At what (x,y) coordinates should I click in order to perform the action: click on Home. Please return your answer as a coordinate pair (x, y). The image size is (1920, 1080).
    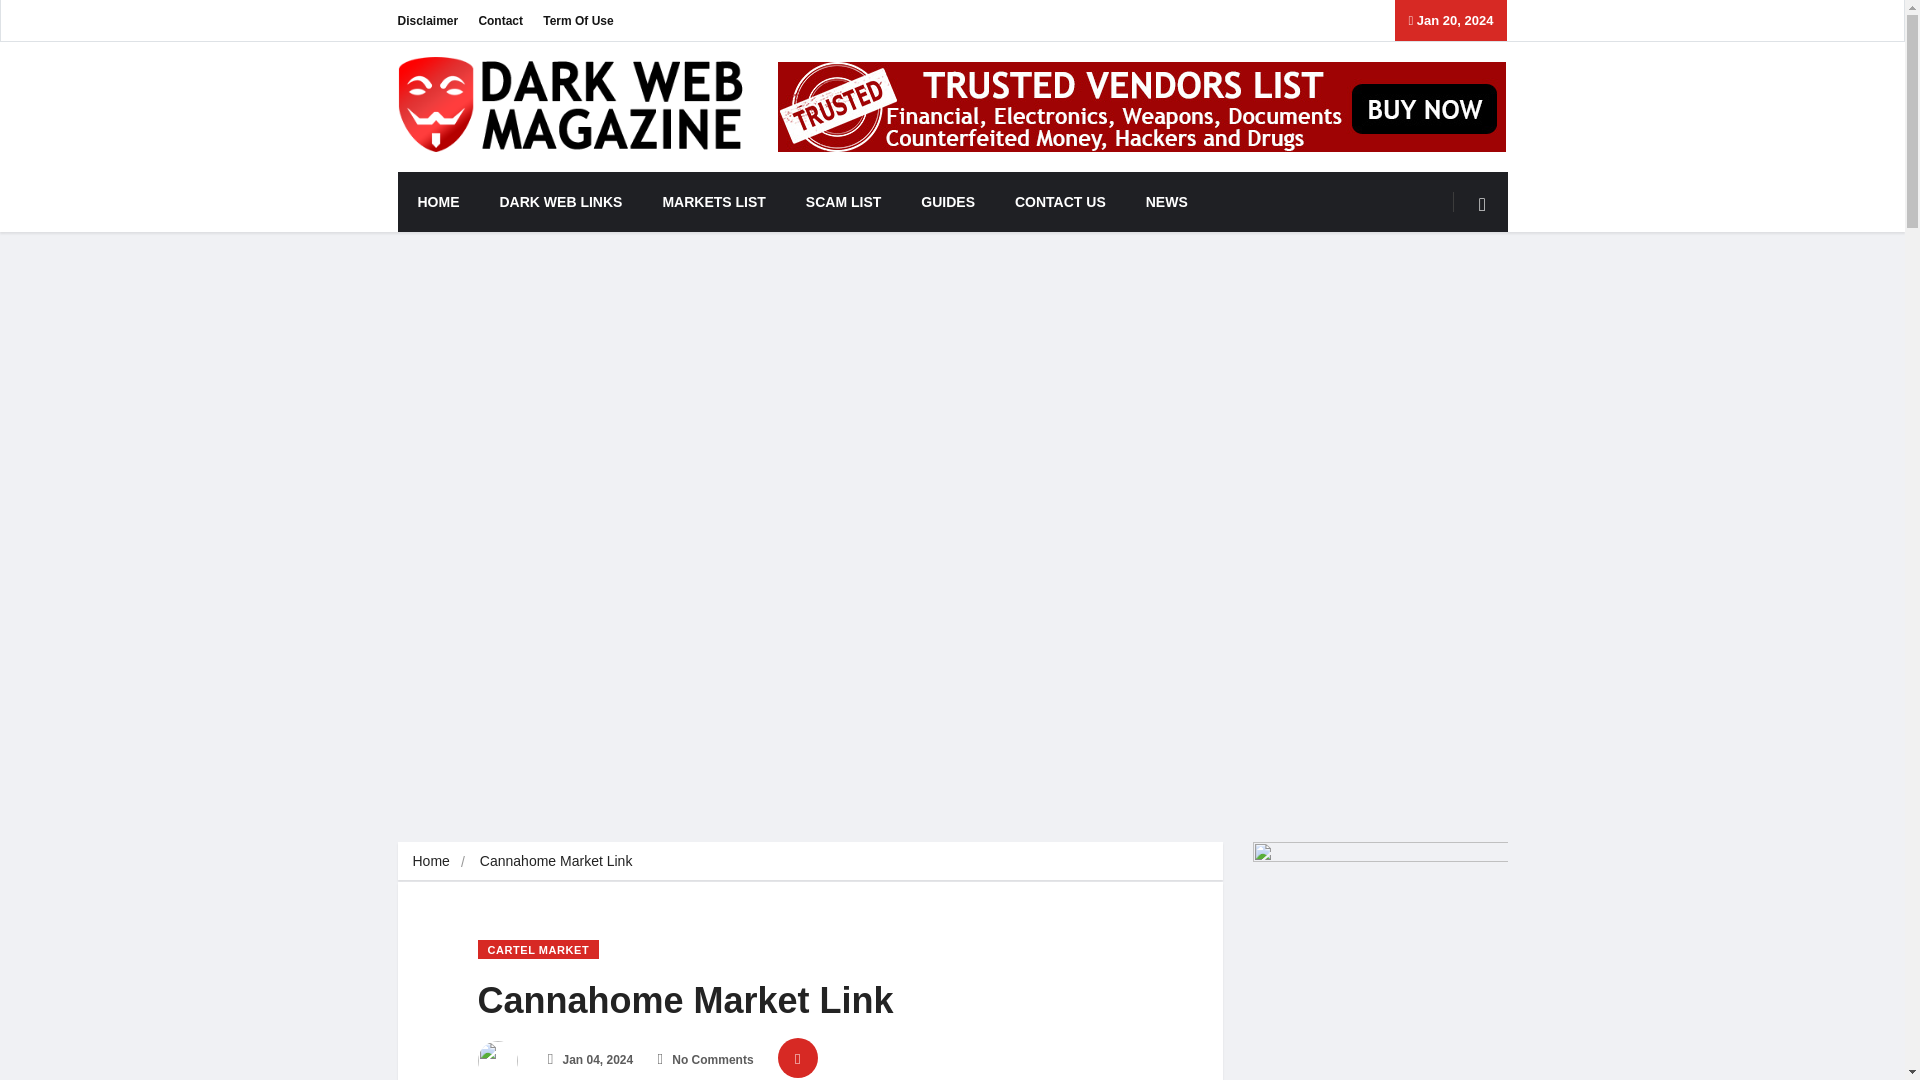
    Looking at the image, I should click on (430, 861).